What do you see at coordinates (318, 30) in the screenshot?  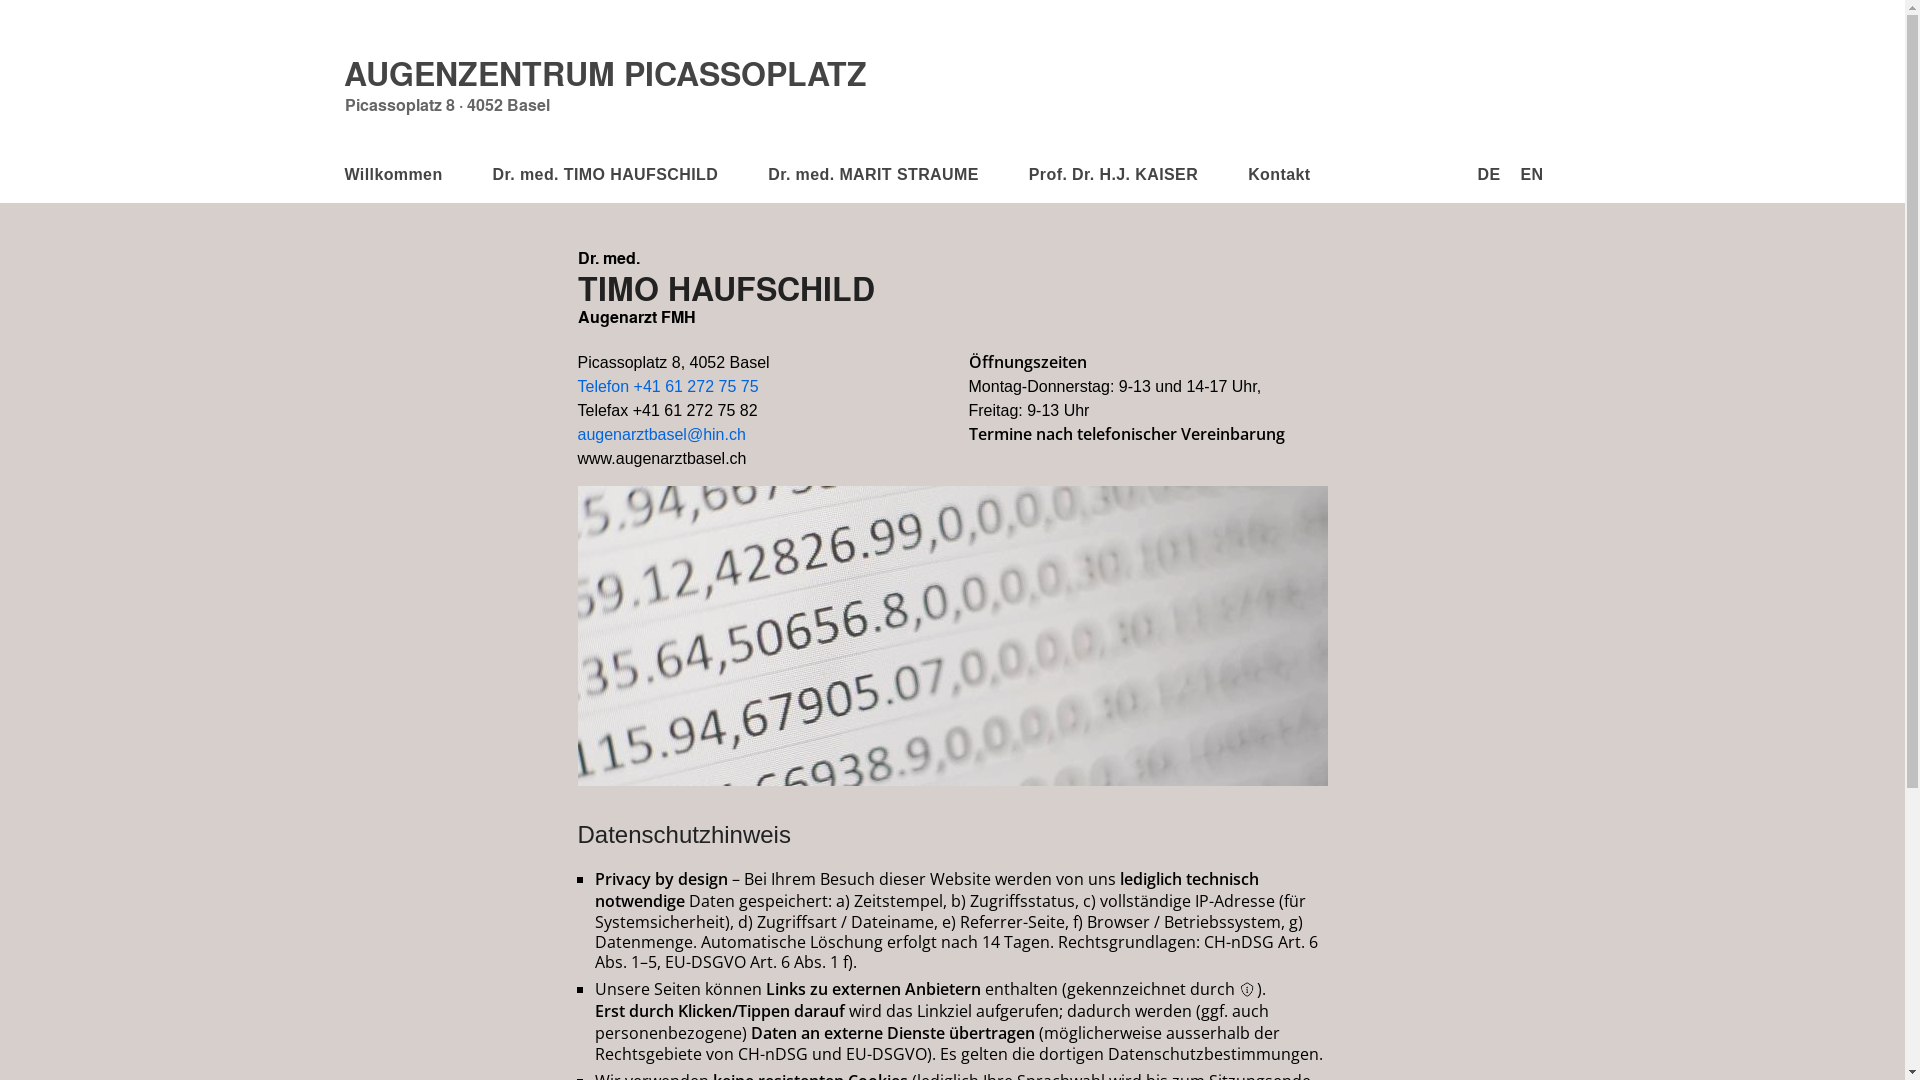 I see `Zum Inhalt springen` at bounding box center [318, 30].